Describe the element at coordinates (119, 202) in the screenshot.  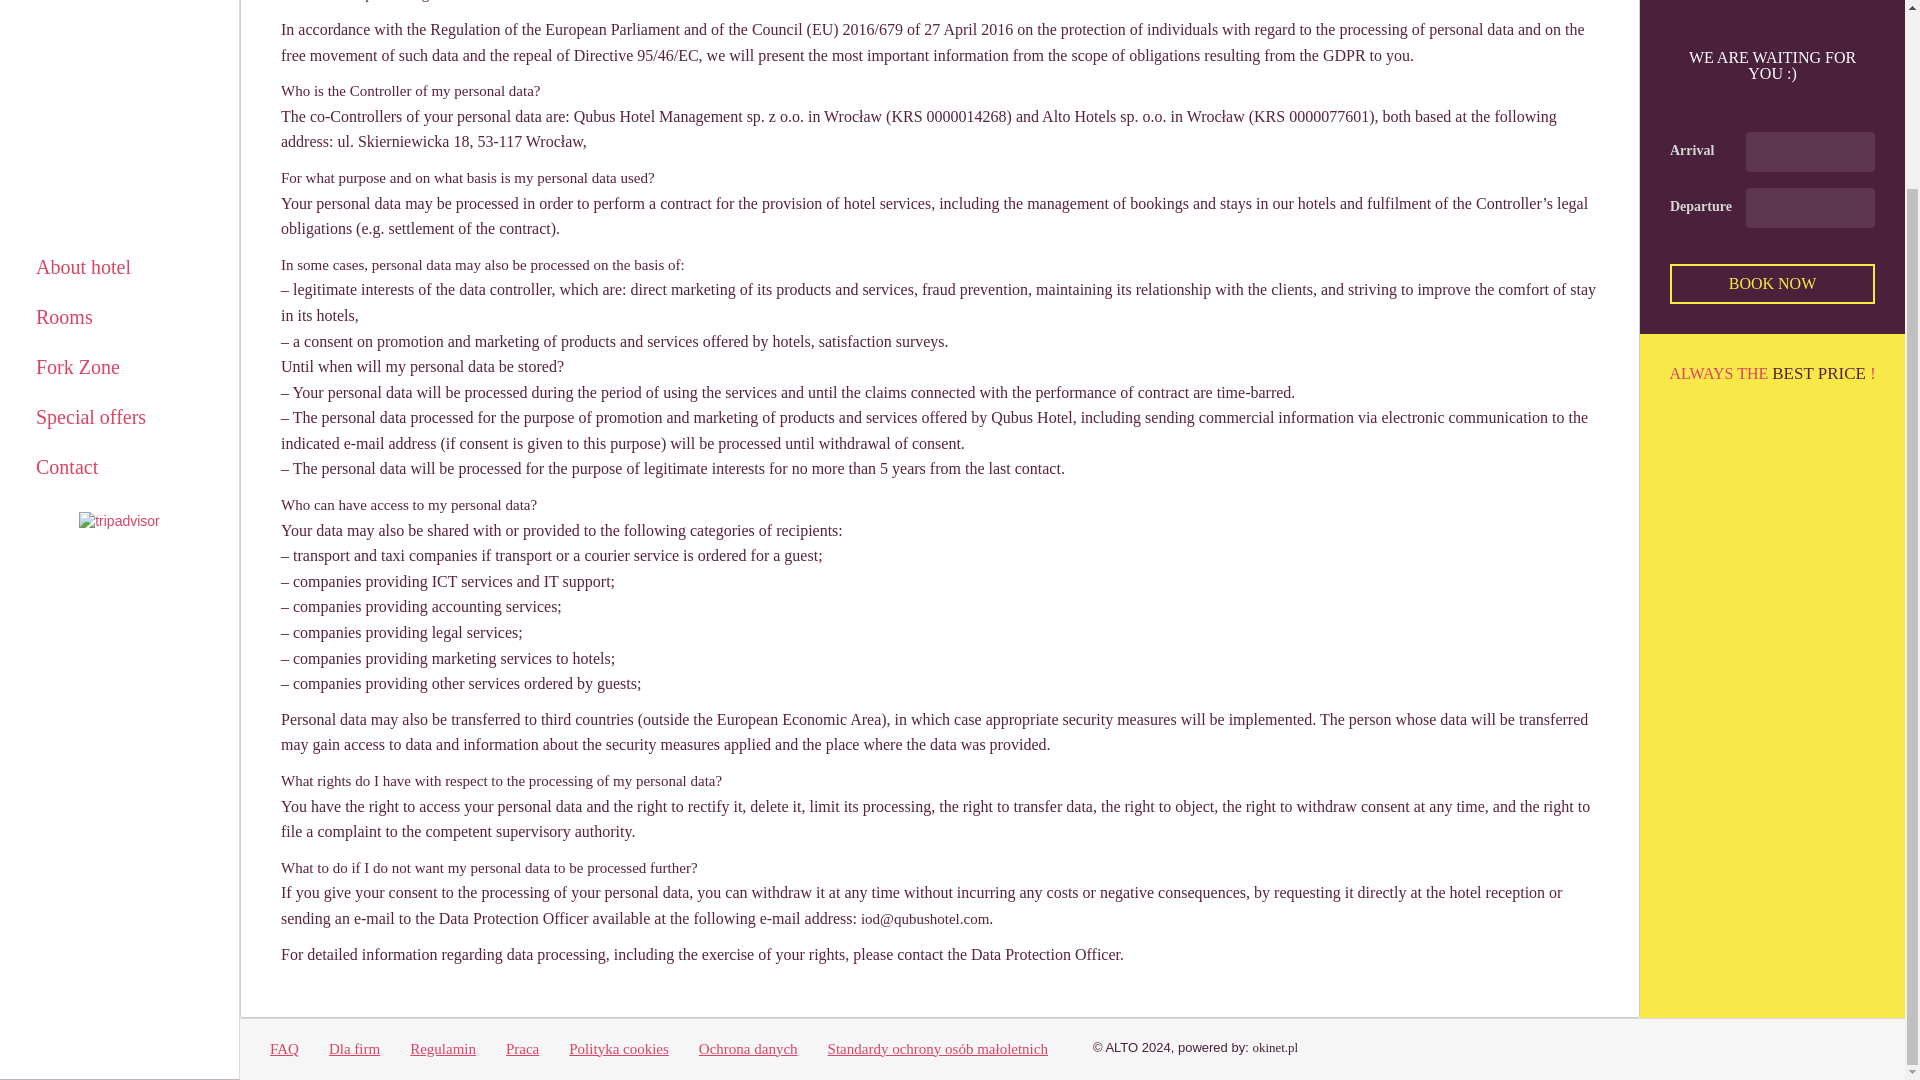
I see `Special offers` at that location.